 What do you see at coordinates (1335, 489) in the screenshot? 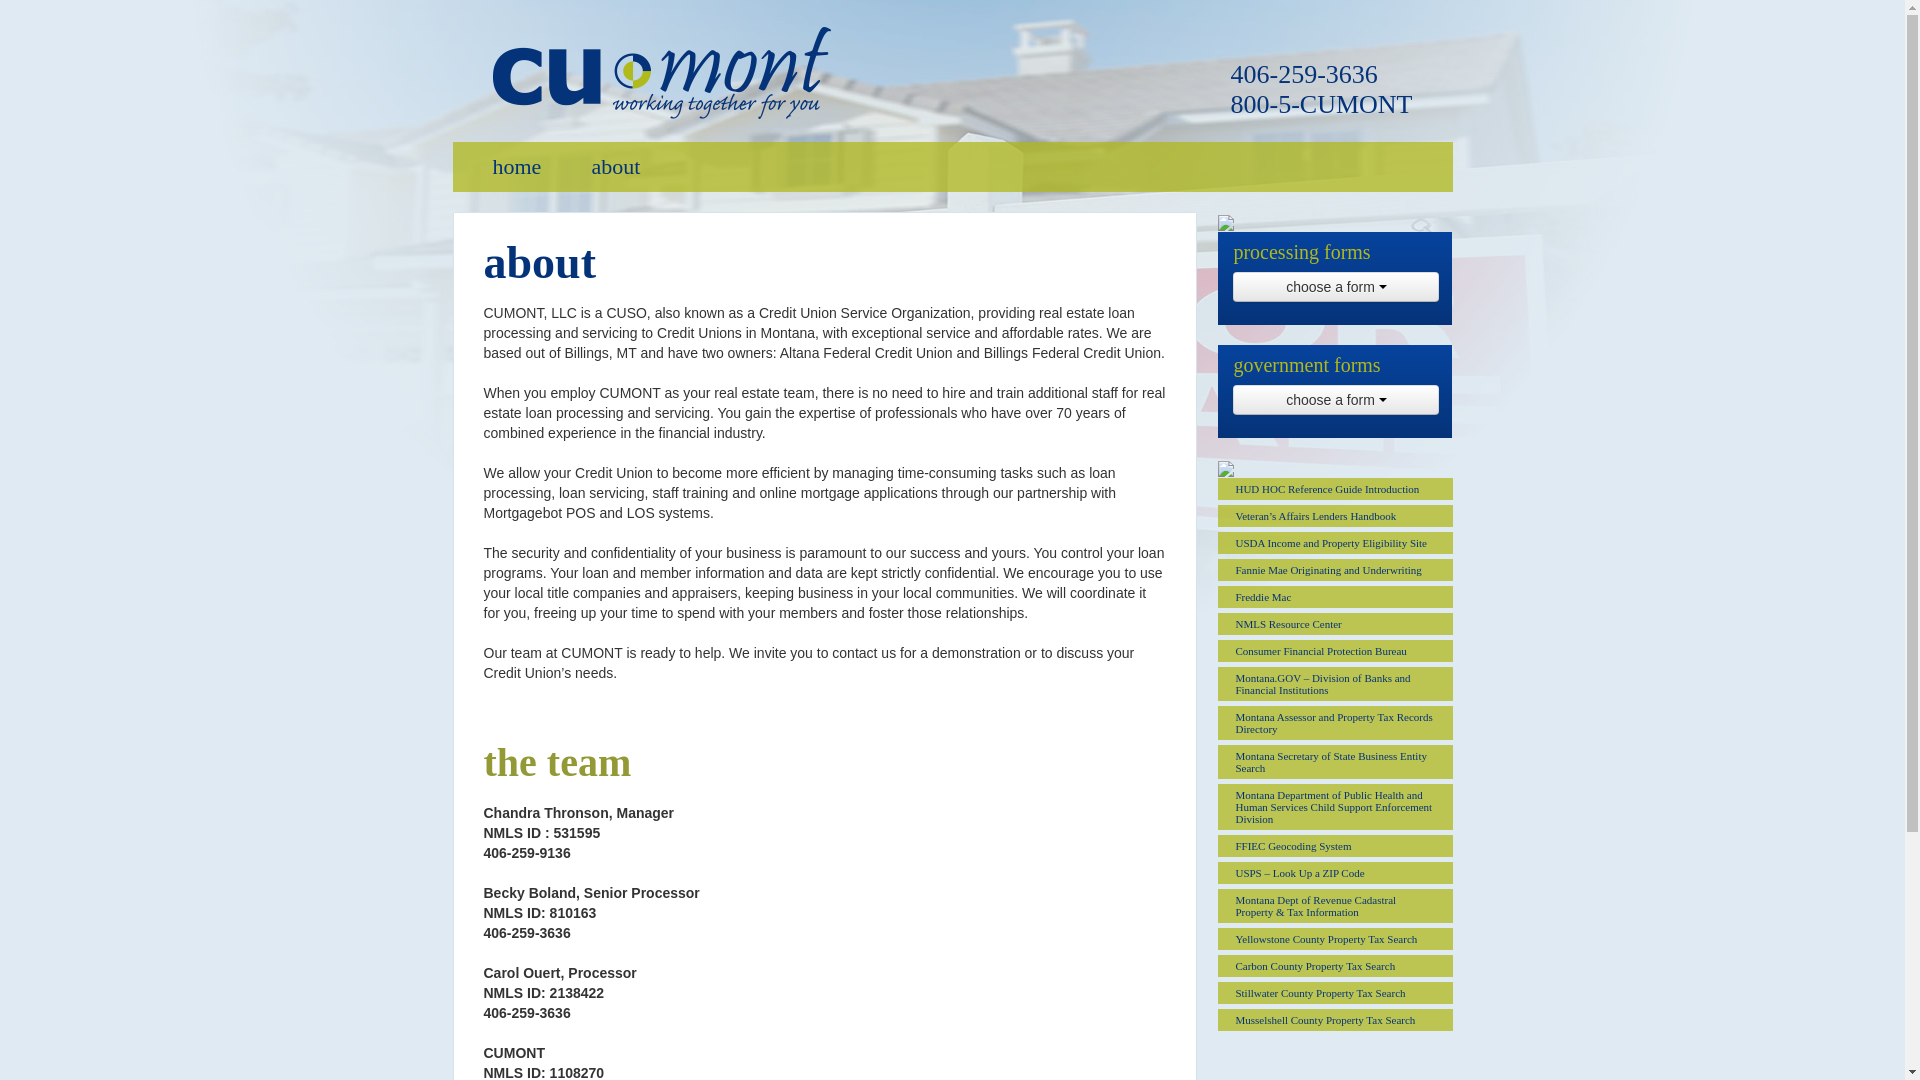
I see `HUD HOC Reference Guide Introduction` at bounding box center [1335, 489].